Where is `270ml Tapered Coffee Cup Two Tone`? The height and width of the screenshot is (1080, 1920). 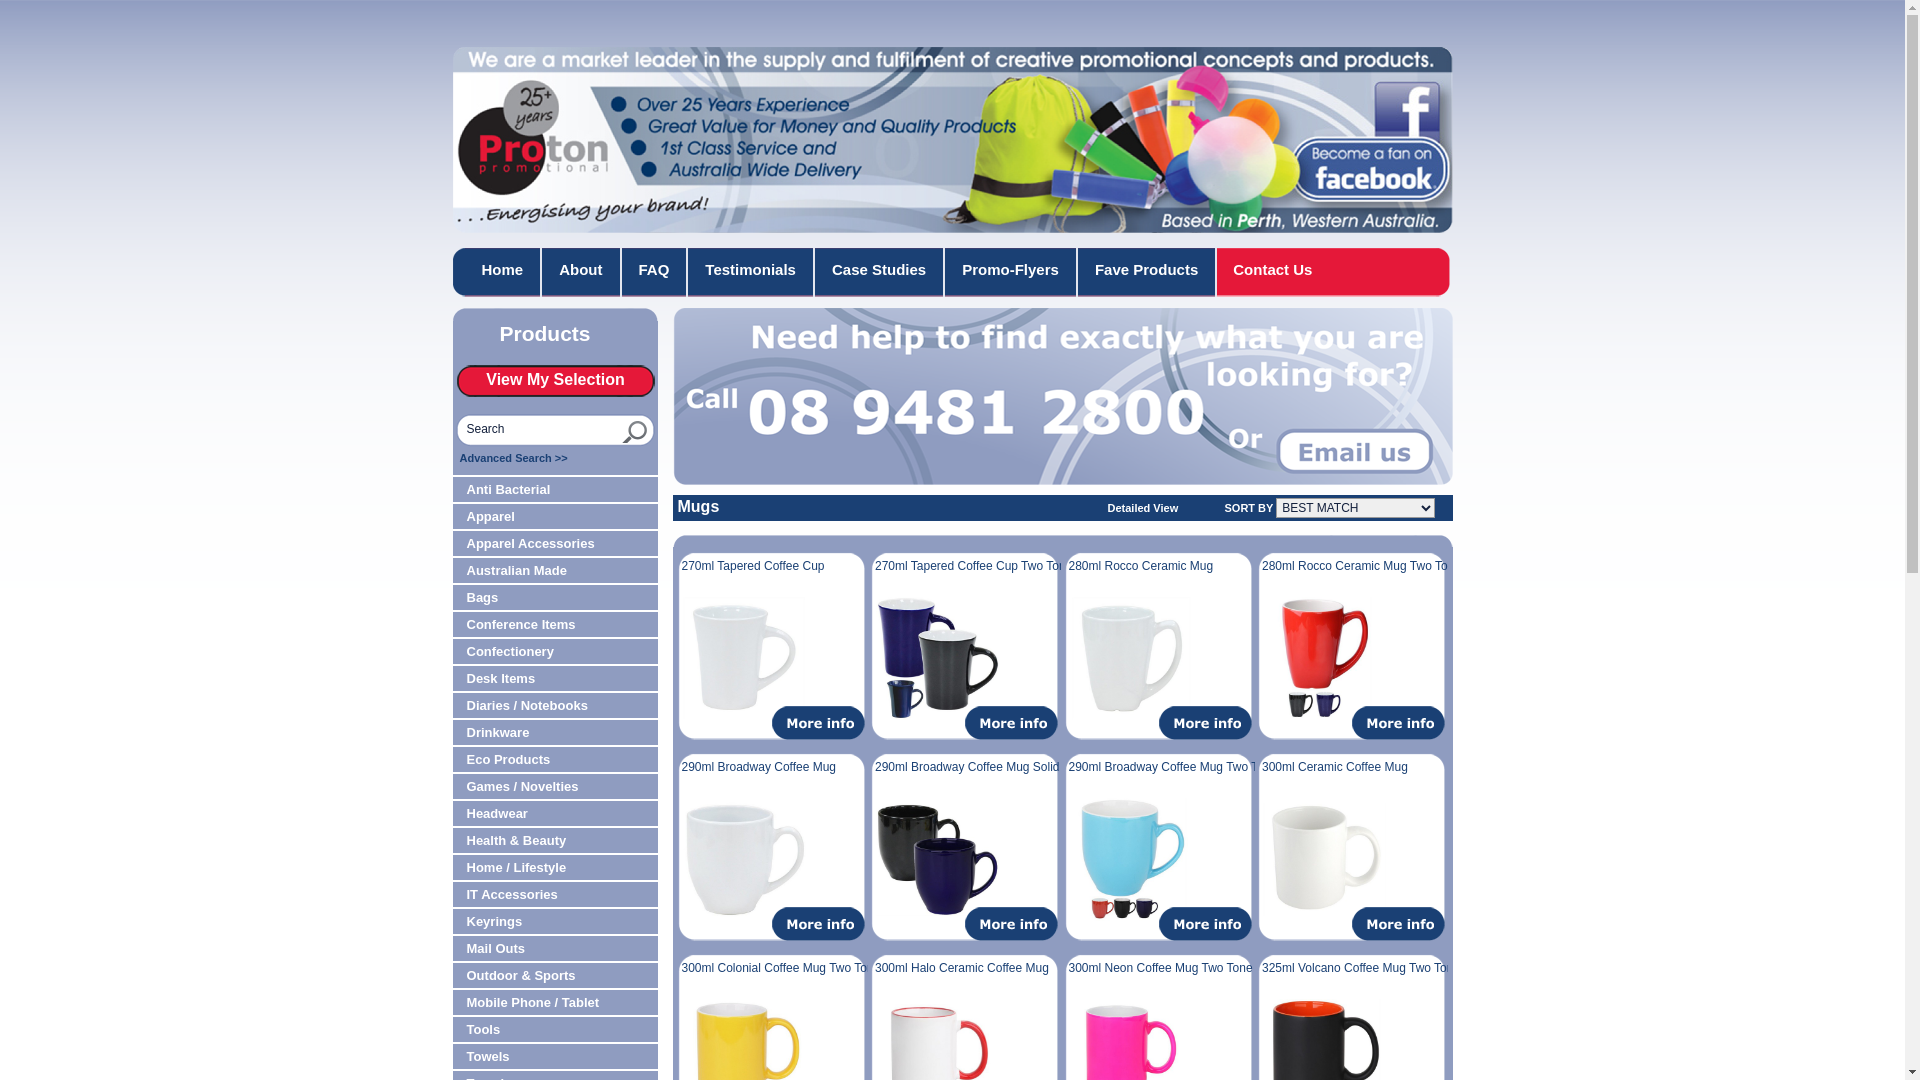
270ml Tapered Coffee Cup Two Tone is located at coordinates (974, 566).